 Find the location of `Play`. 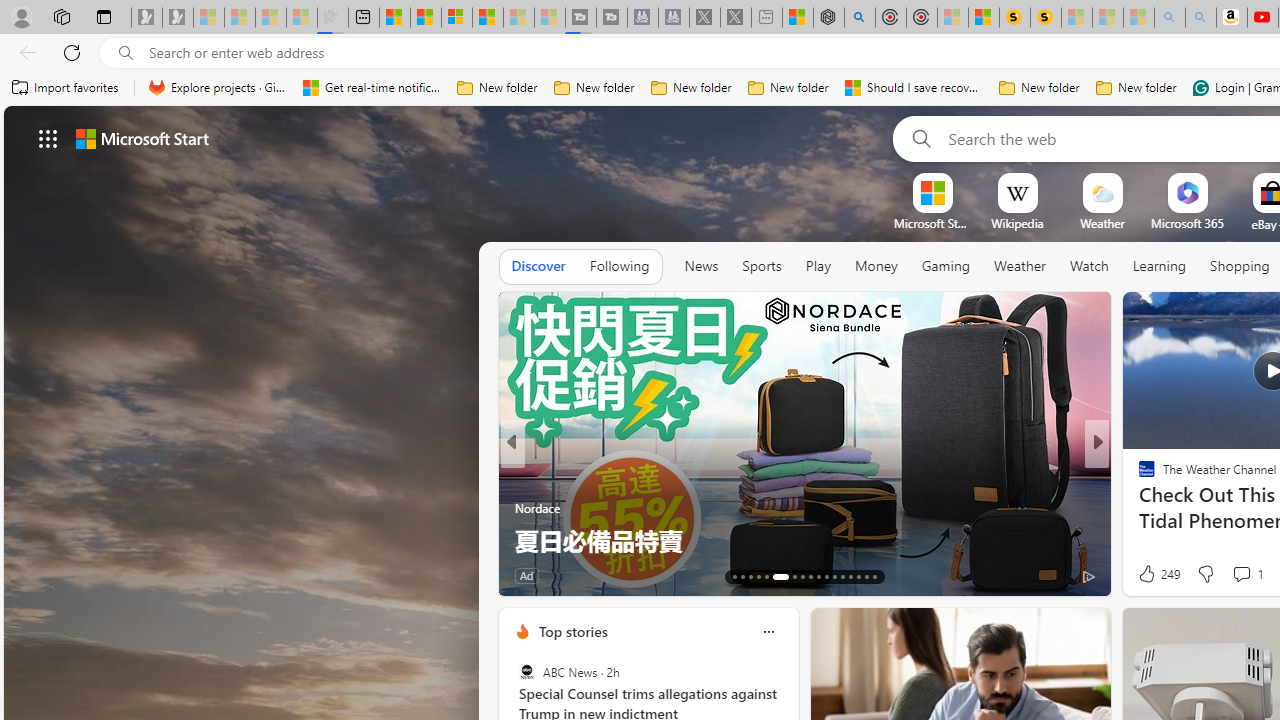

Play is located at coordinates (818, 266).